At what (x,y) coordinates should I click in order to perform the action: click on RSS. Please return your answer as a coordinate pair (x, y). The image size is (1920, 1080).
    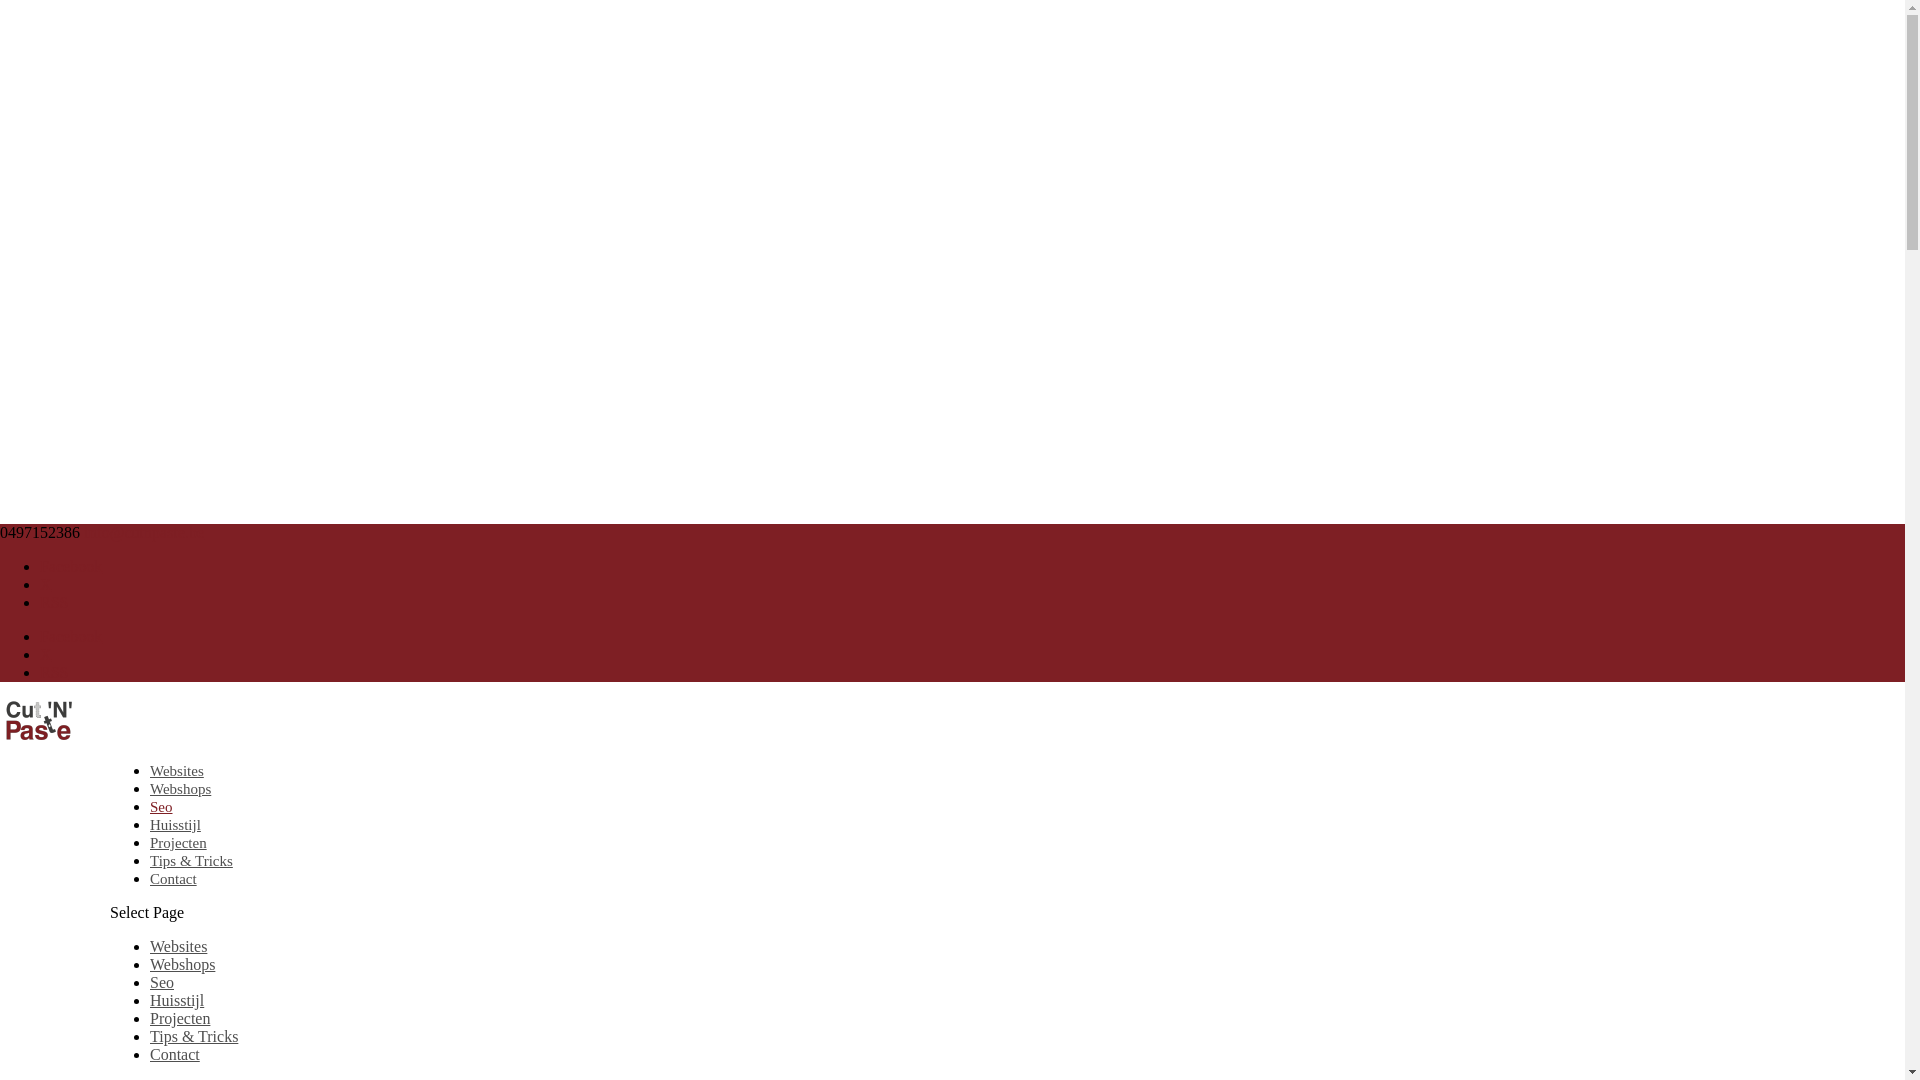
    Looking at the image, I should click on (54, 672).